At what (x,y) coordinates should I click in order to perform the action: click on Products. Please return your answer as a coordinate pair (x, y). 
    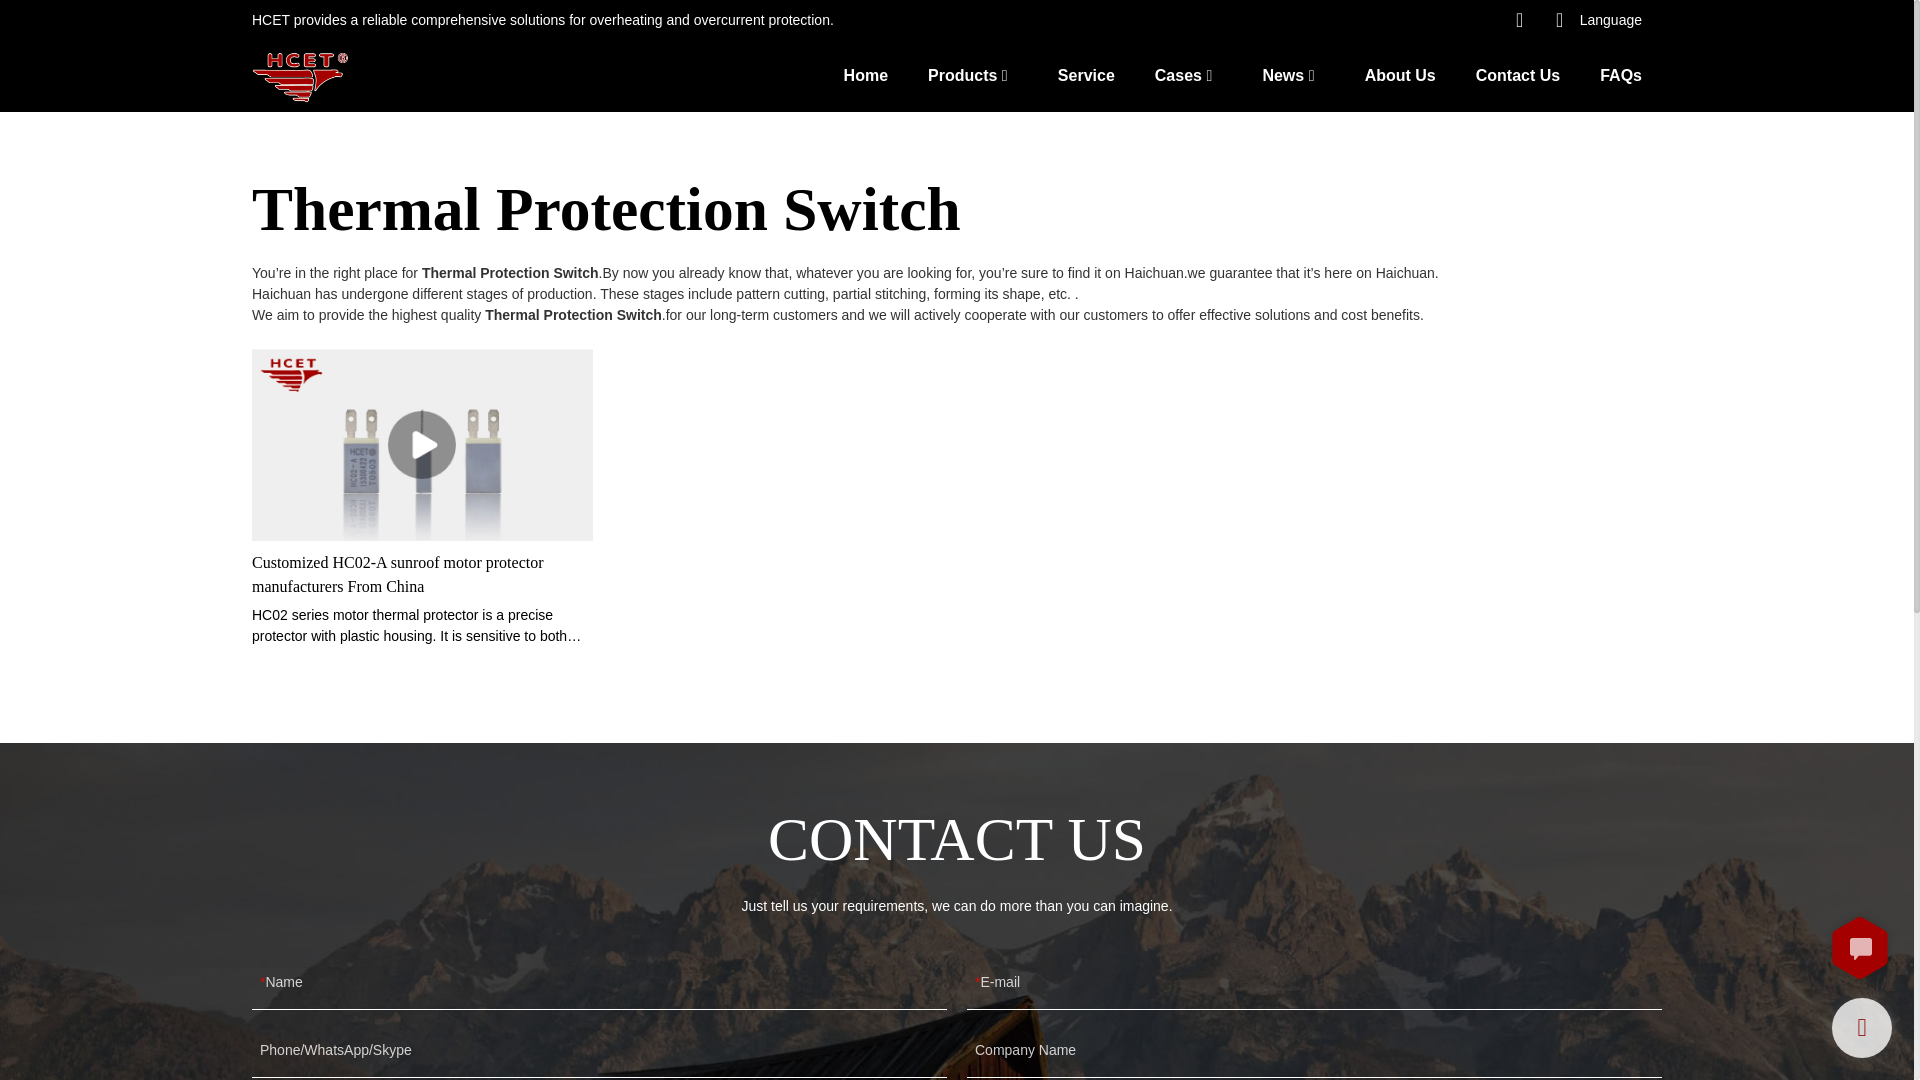
    Looking at the image, I should click on (962, 74).